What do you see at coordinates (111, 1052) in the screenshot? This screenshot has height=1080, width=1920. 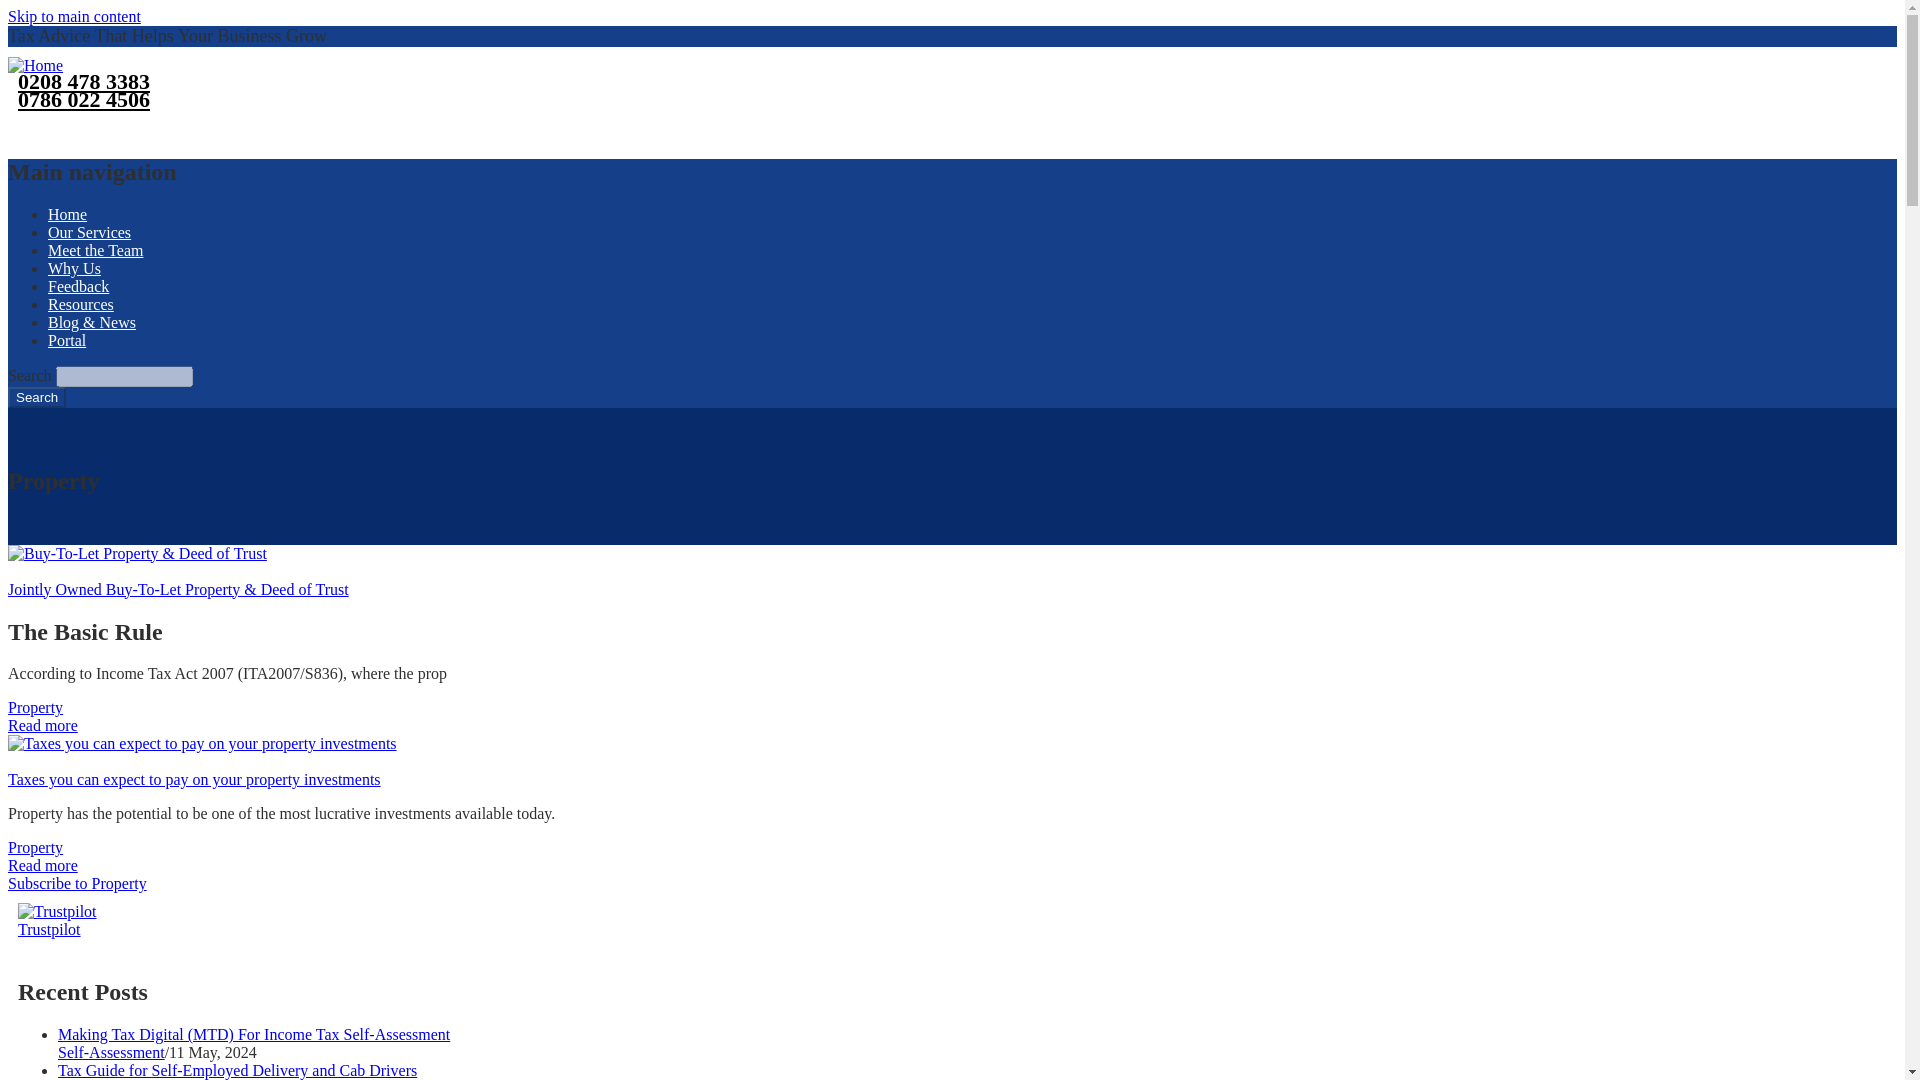 I see `Self-Assessment` at bounding box center [111, 1052].